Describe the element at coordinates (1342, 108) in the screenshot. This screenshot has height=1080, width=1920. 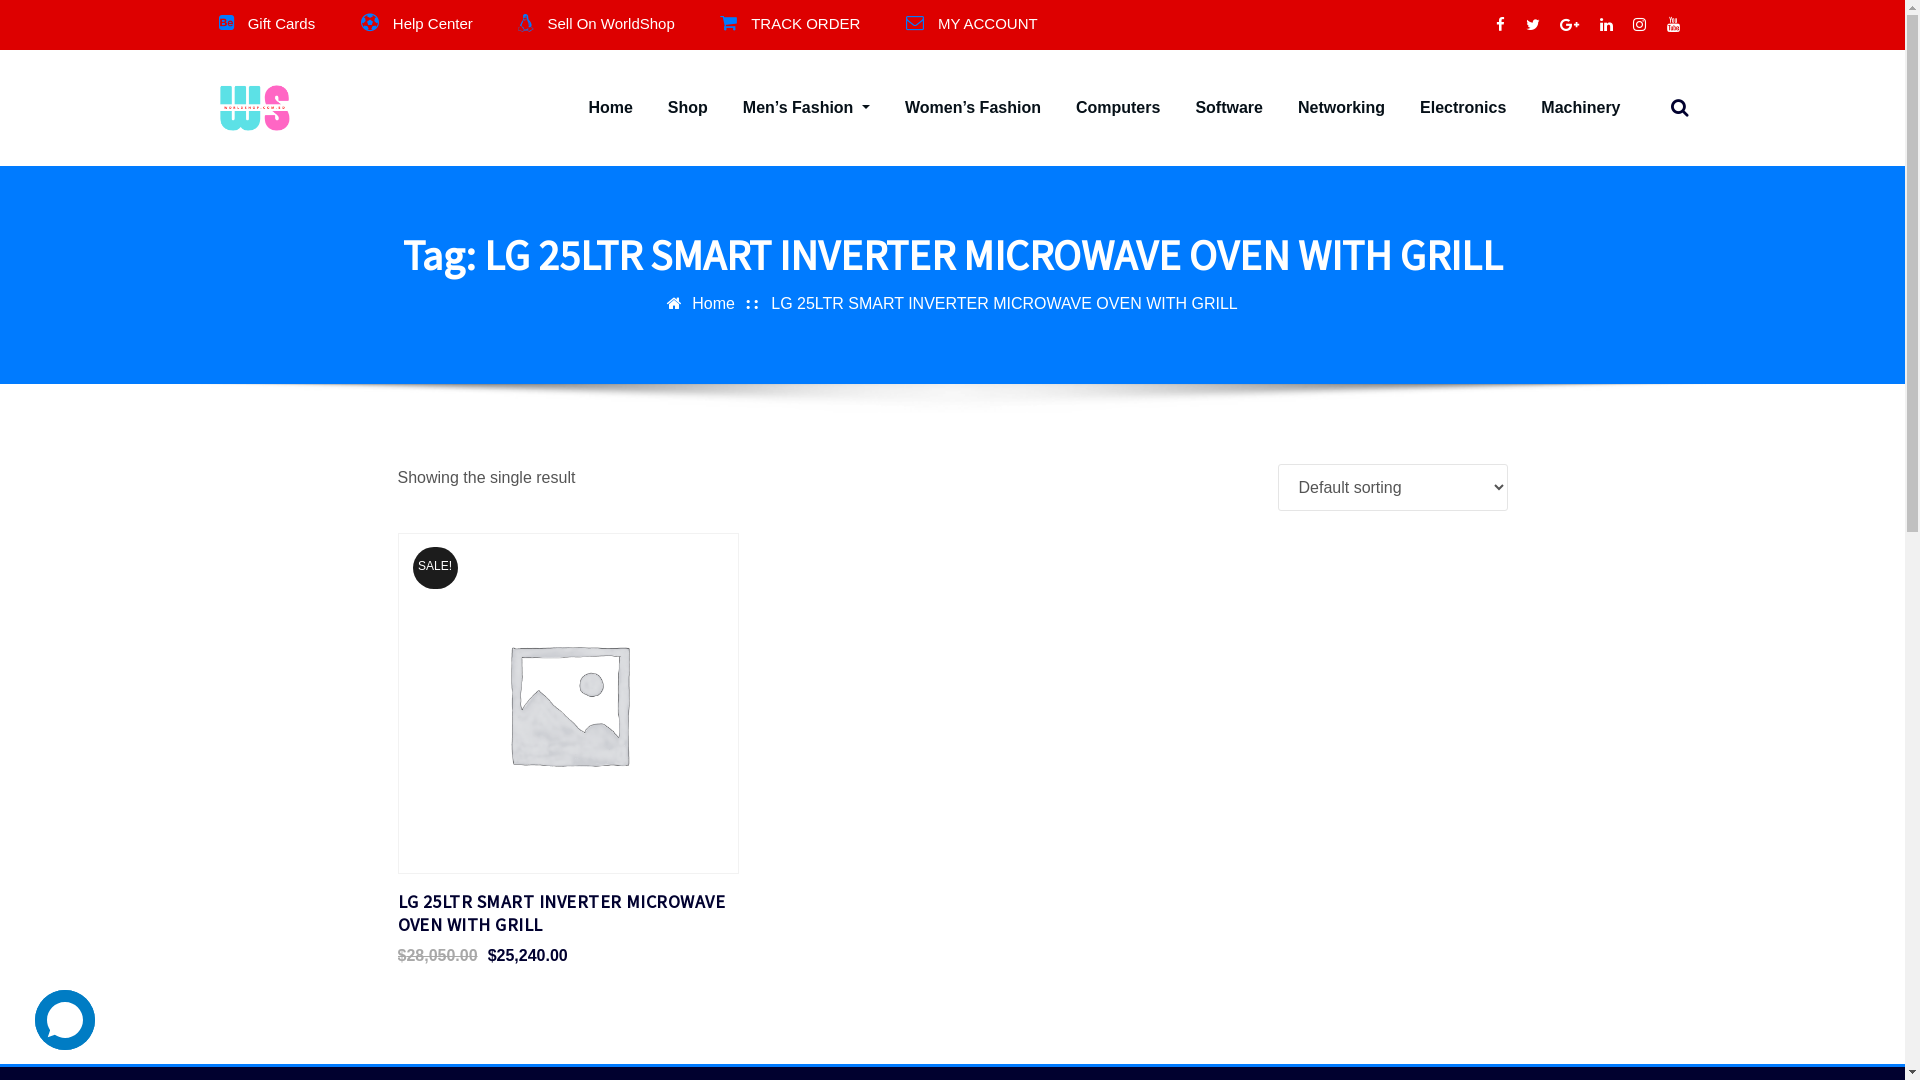
I see `Networking` at that location.